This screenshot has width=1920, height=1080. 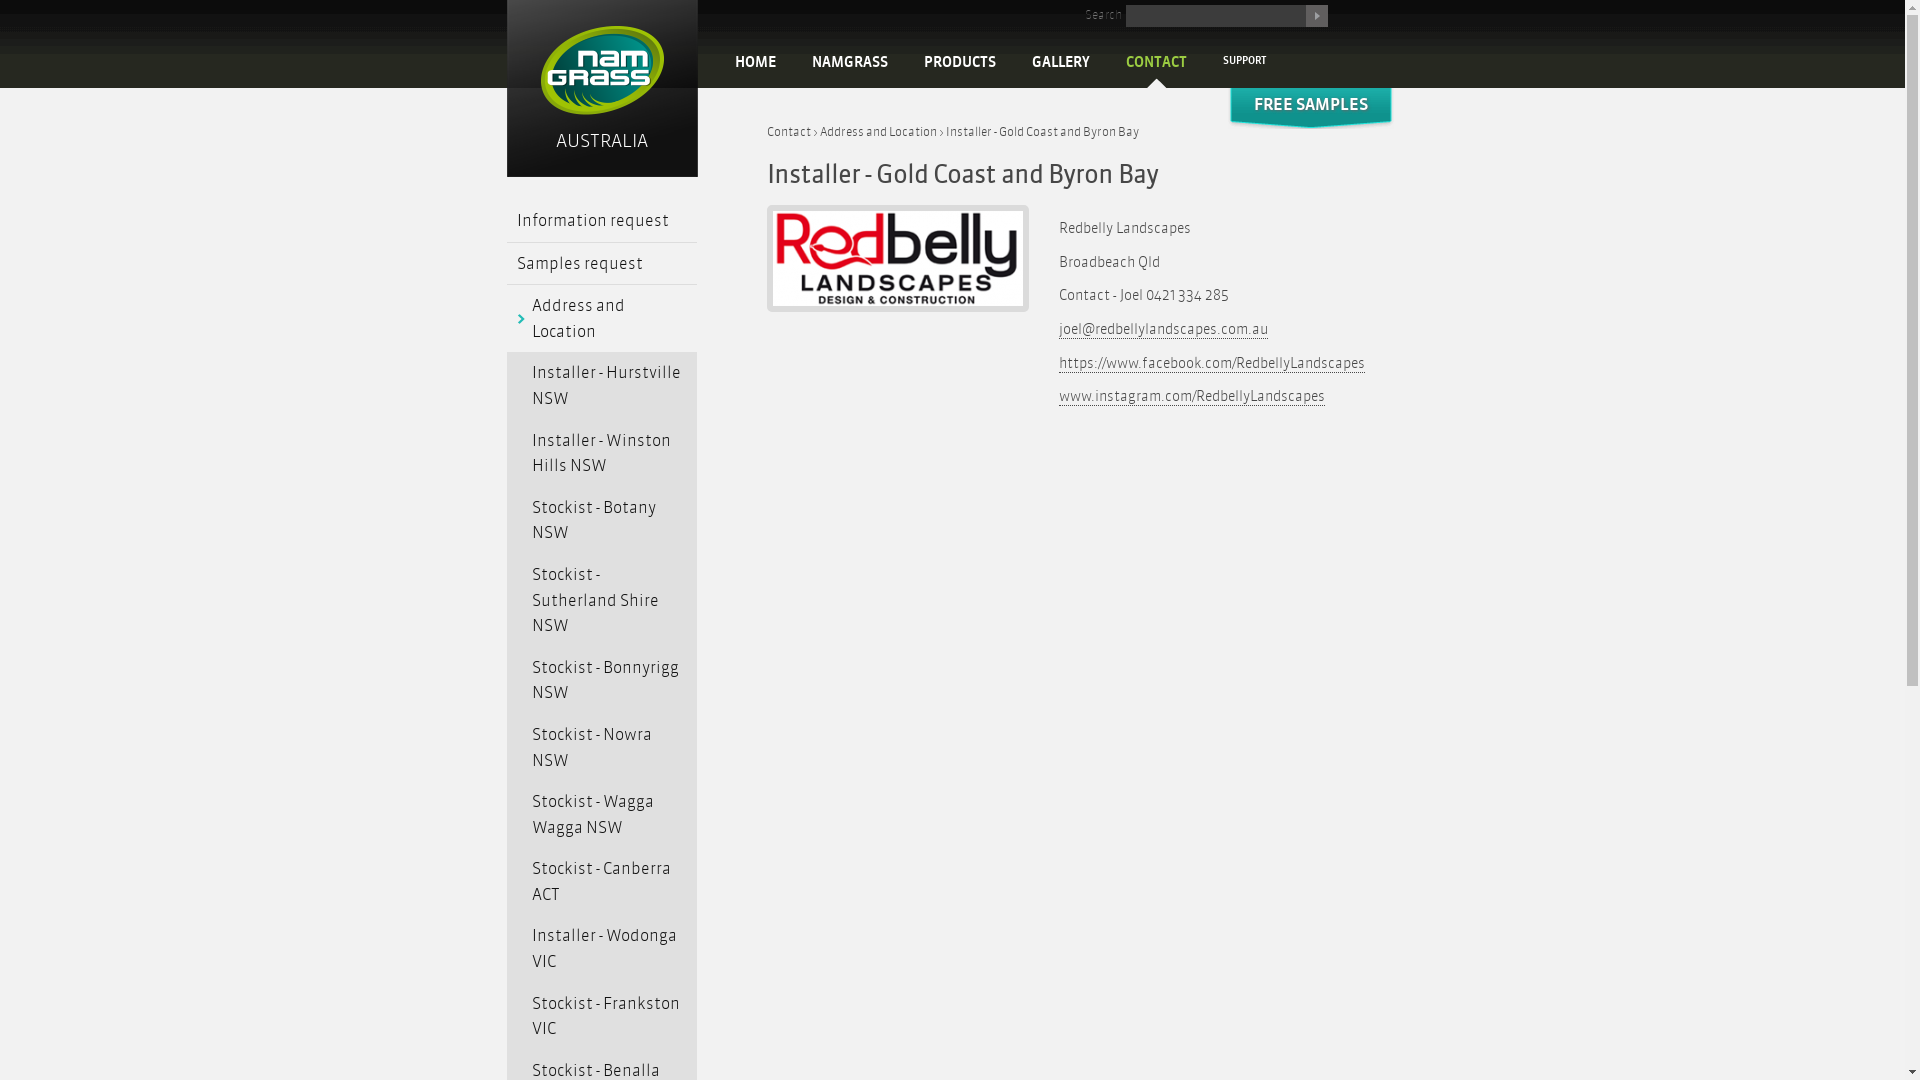 I want to click on Stockist - Sutherland Shire NSW, so click(x=602, y=600).